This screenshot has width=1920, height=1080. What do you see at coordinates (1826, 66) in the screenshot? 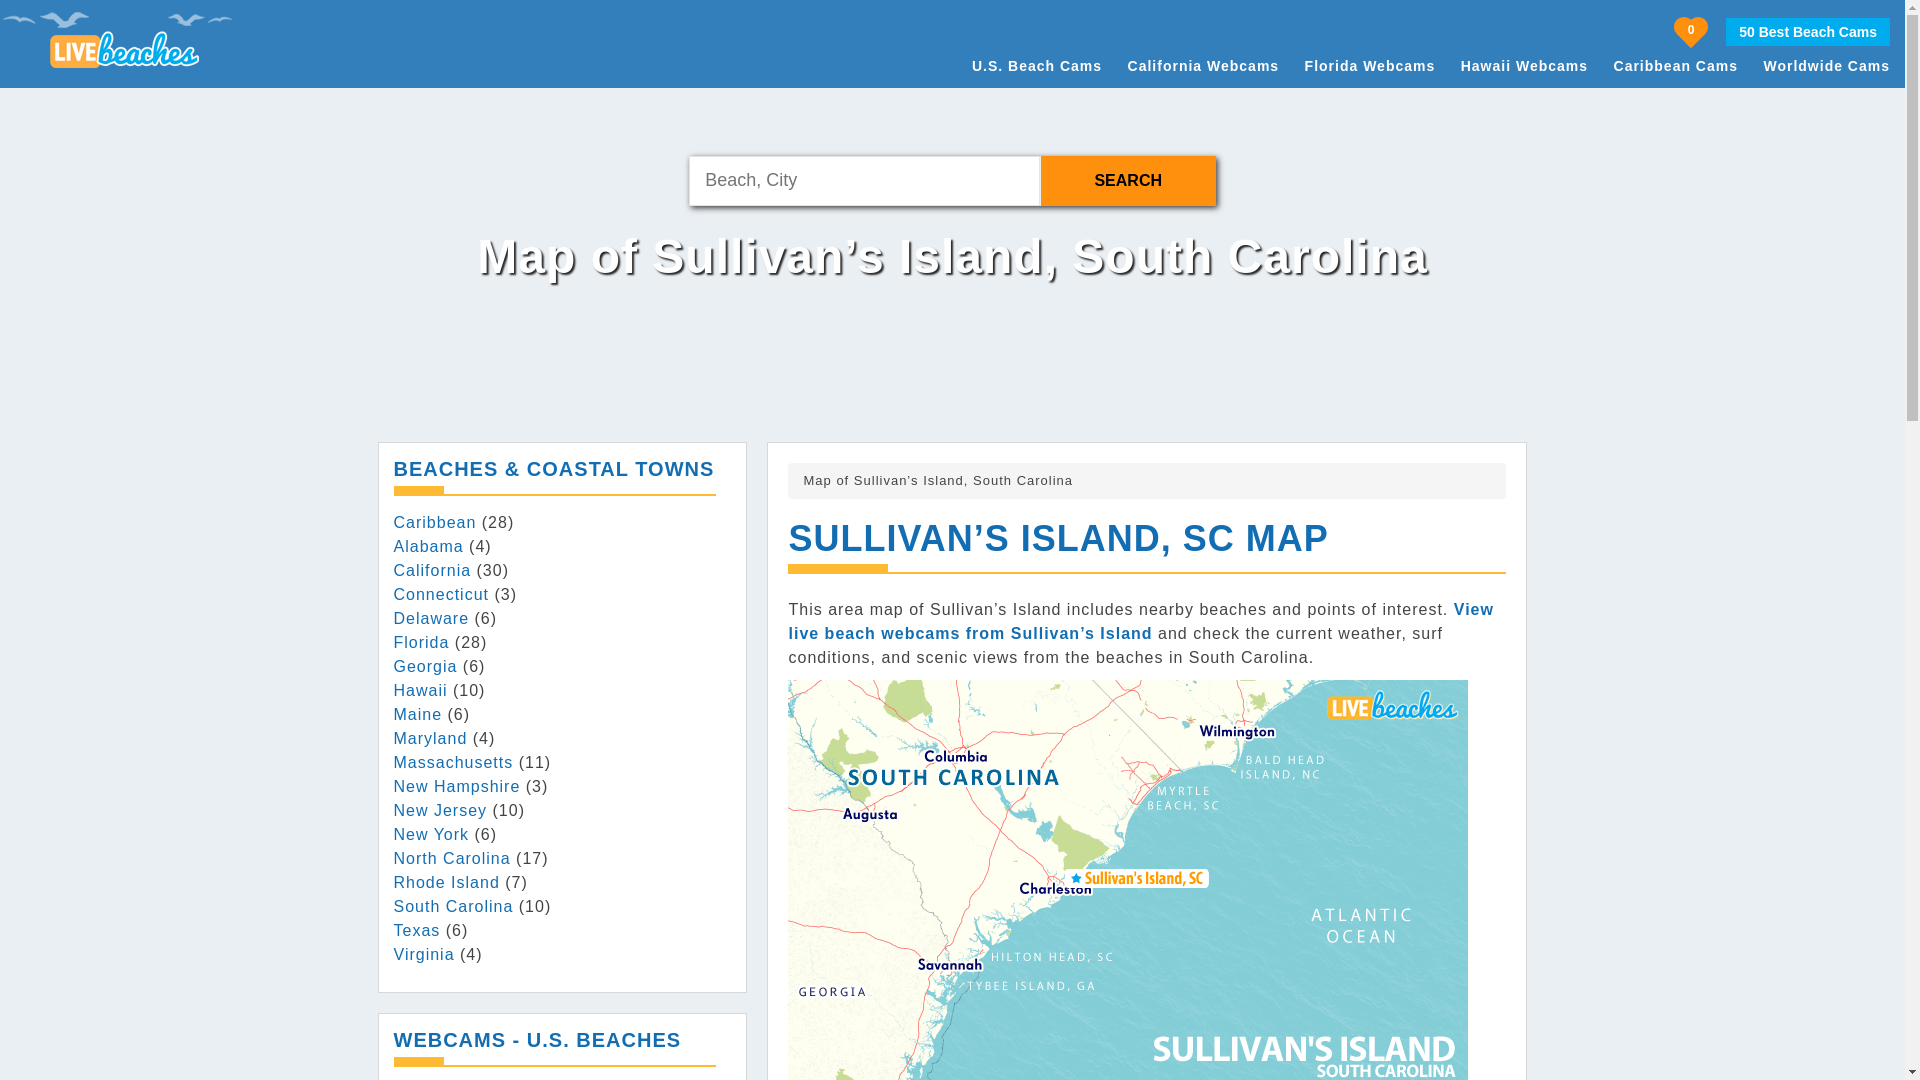
I see `Worldwide Cams` at bounding box center [1826, 66].